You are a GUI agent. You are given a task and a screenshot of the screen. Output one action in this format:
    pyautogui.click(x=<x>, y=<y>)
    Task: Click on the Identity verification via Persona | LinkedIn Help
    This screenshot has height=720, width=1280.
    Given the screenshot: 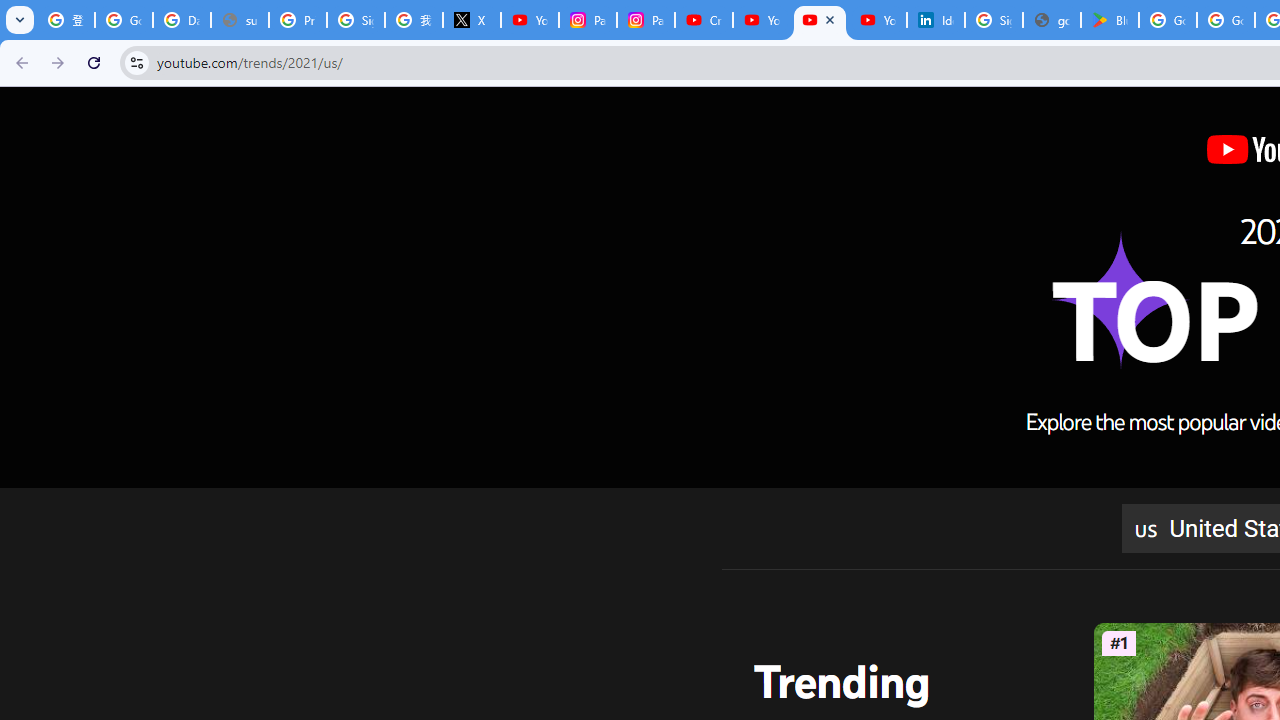 What is the action you would take?
    pyautogui.click(x=936, y=20)
    